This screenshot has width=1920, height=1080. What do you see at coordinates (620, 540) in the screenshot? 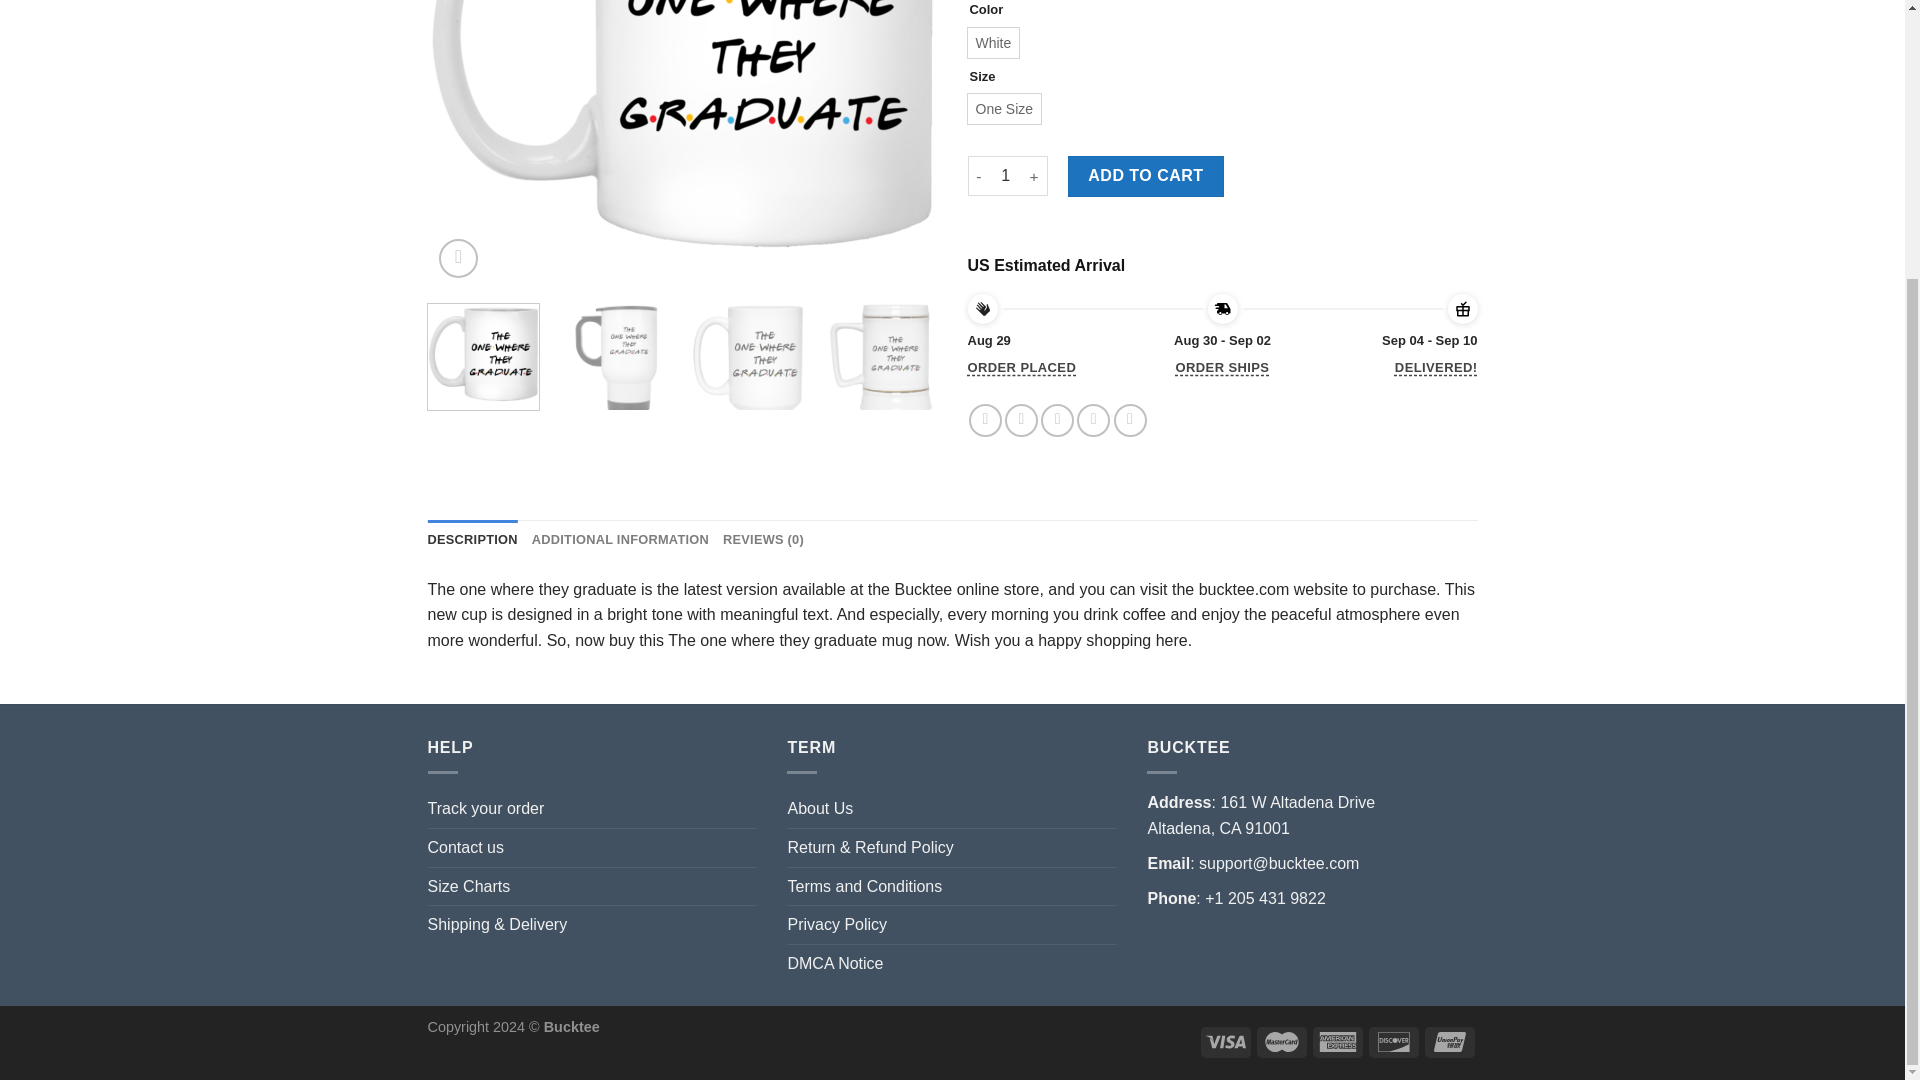
I see `ADDITIONAL INFORMATION` at bounding box center [620, 540].